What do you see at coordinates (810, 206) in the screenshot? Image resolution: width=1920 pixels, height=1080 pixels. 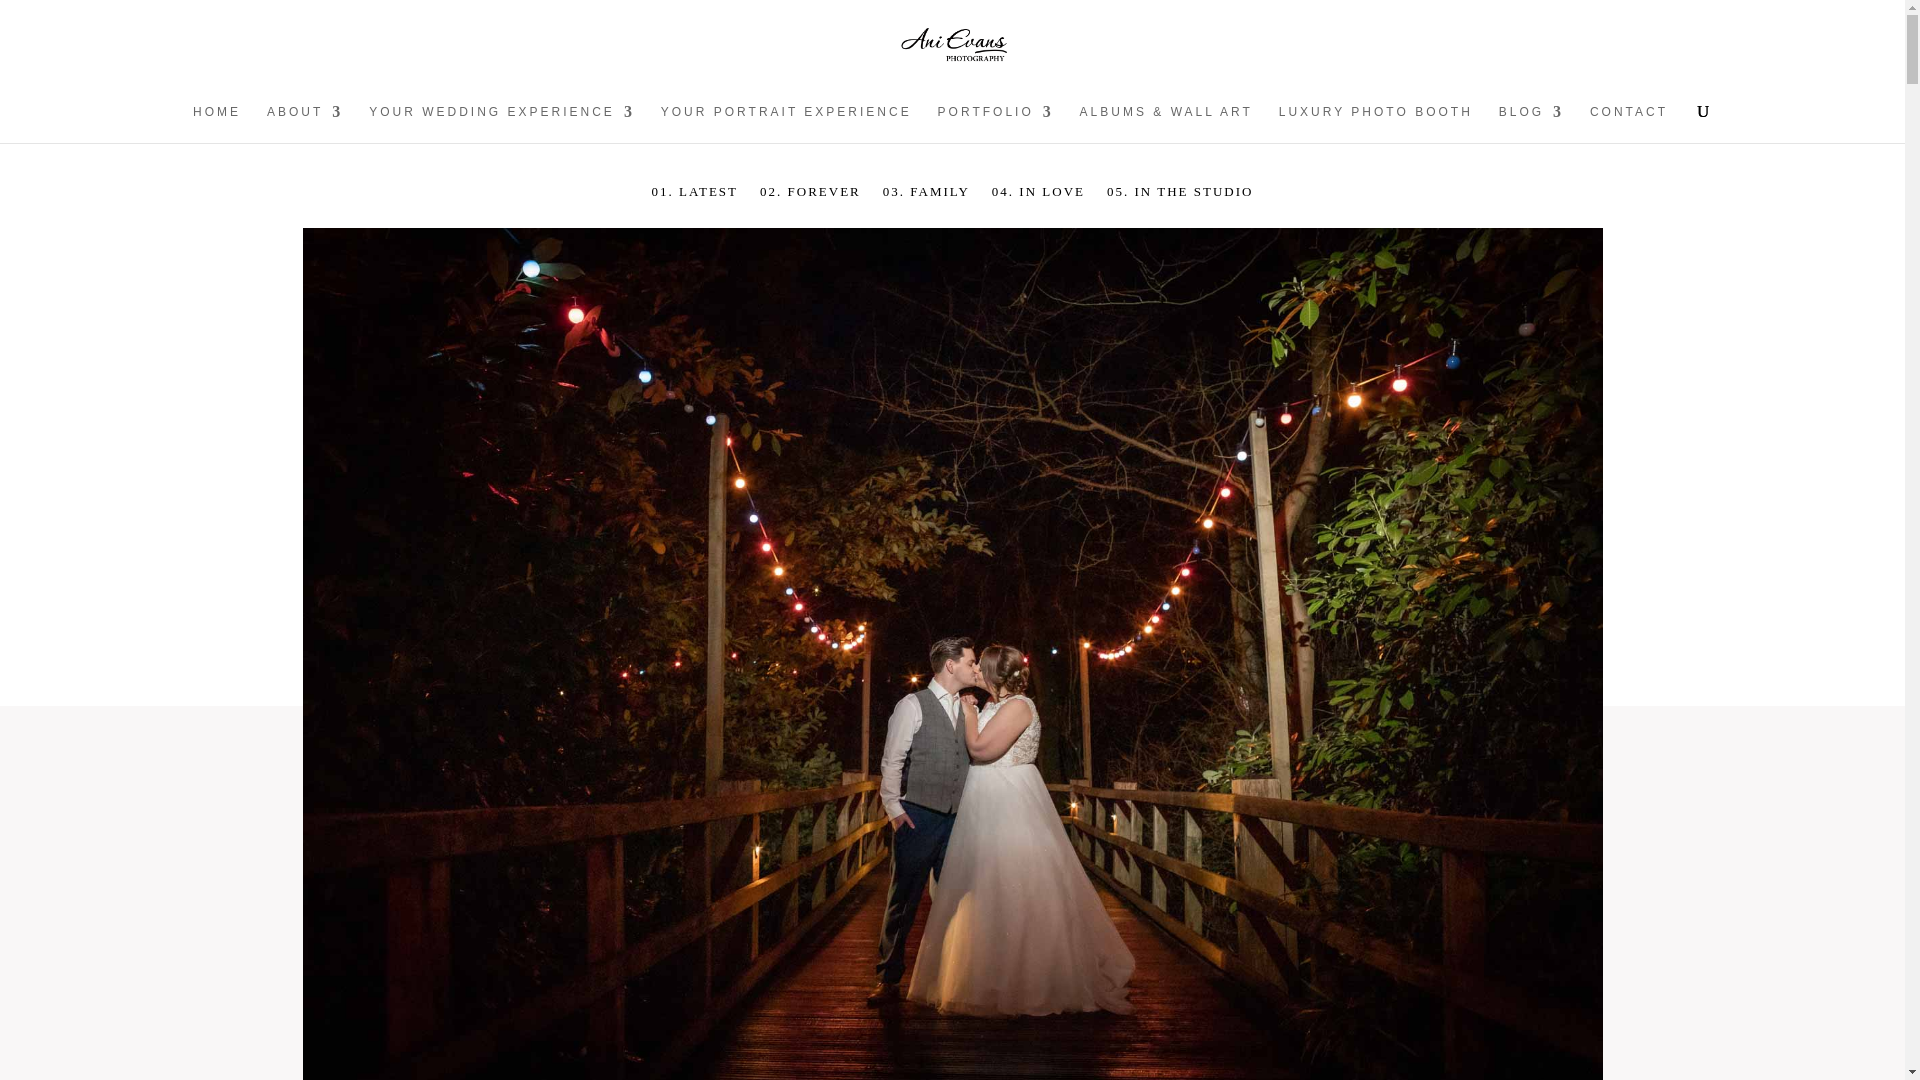 I see `02. FOREVER` at bounding box center [810, 206].